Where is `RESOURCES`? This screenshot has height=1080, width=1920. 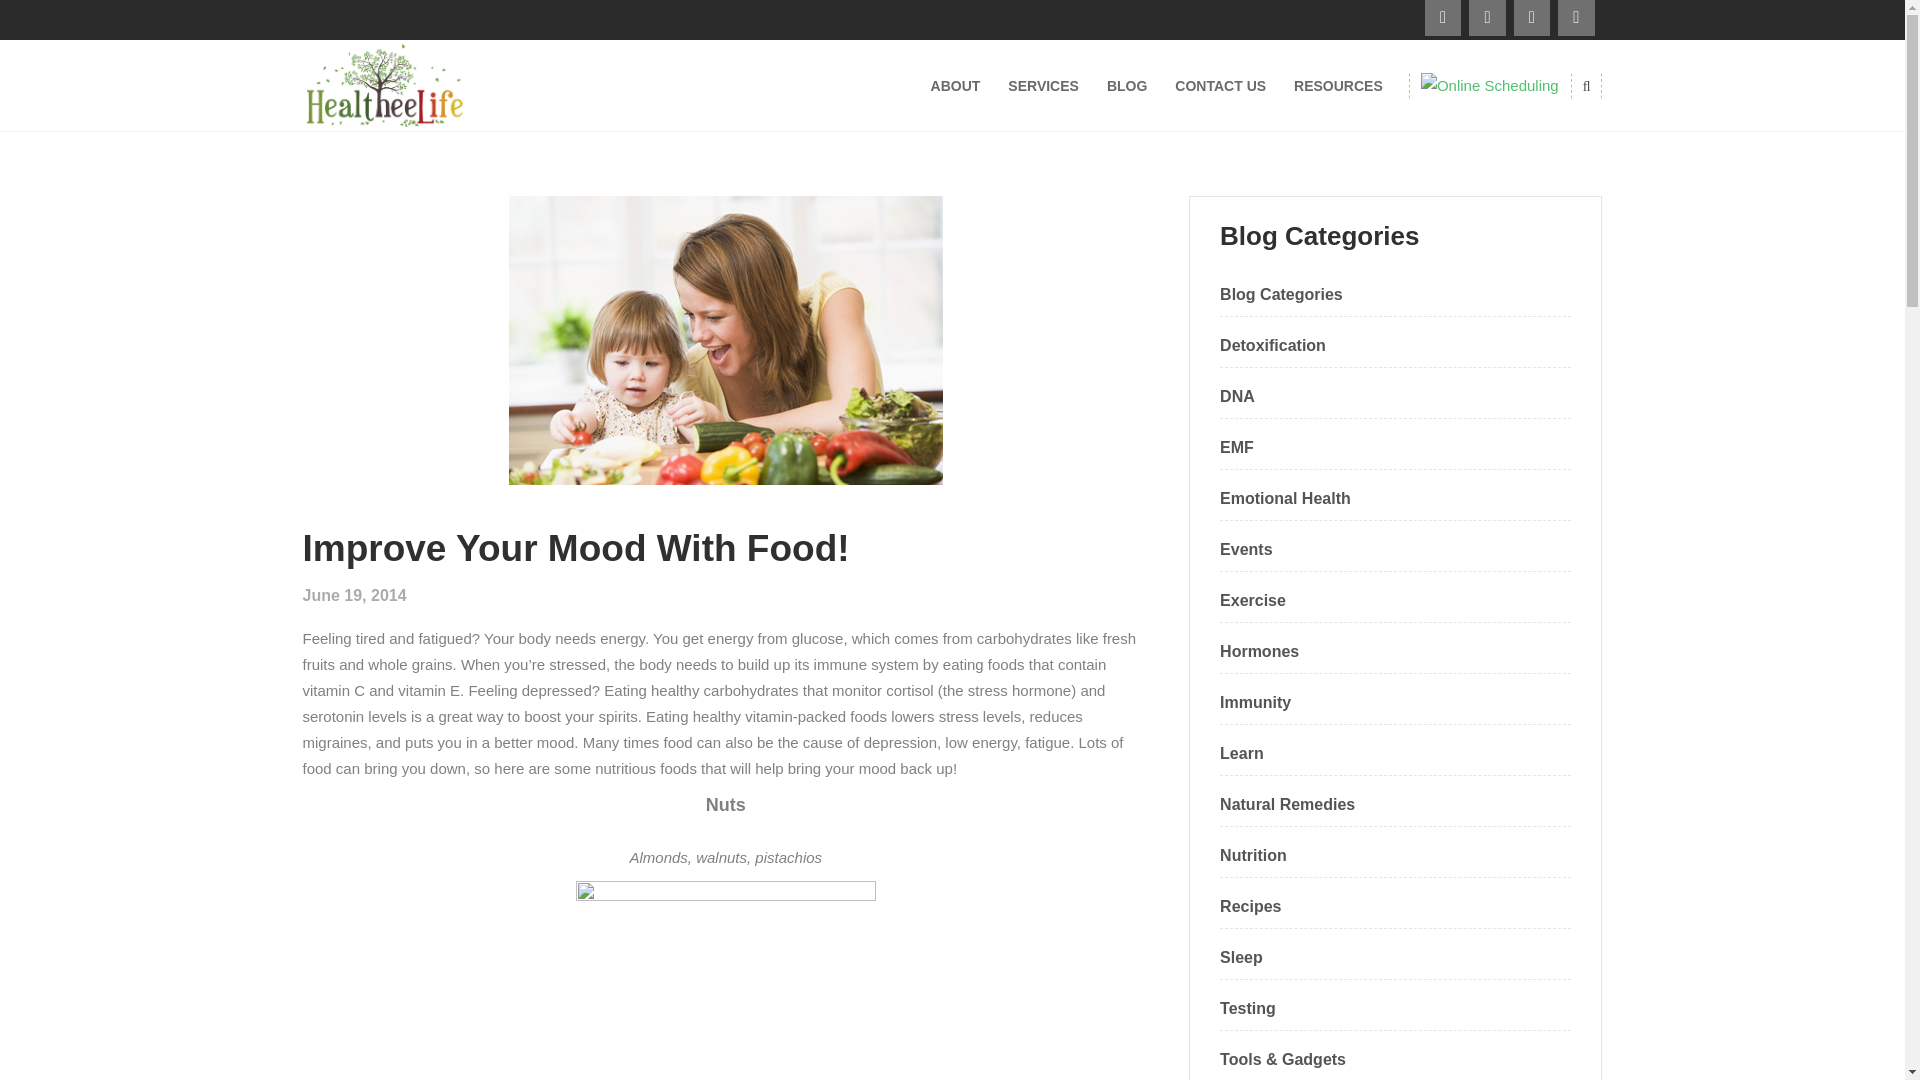
RESOURCES is located at coordinates (1338, 84).